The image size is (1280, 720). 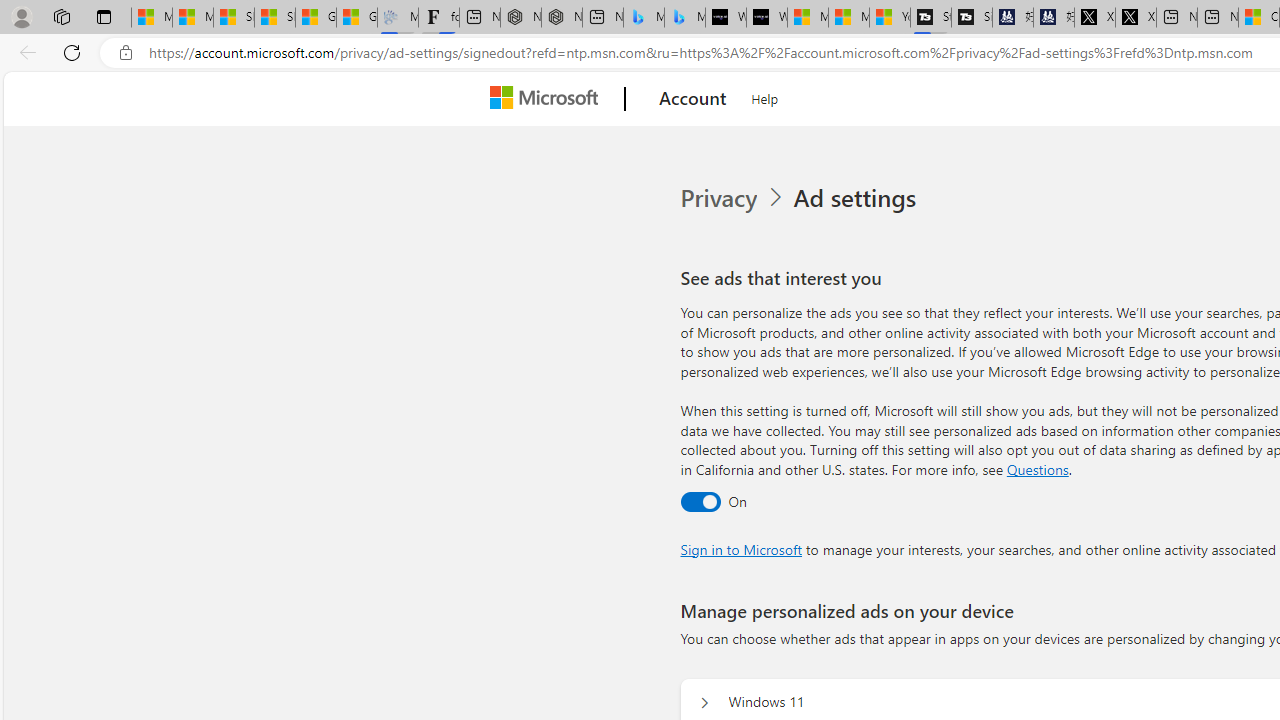 I want to click on Manage personalized ads on your device Windows 11, so click(x=704, y=702).